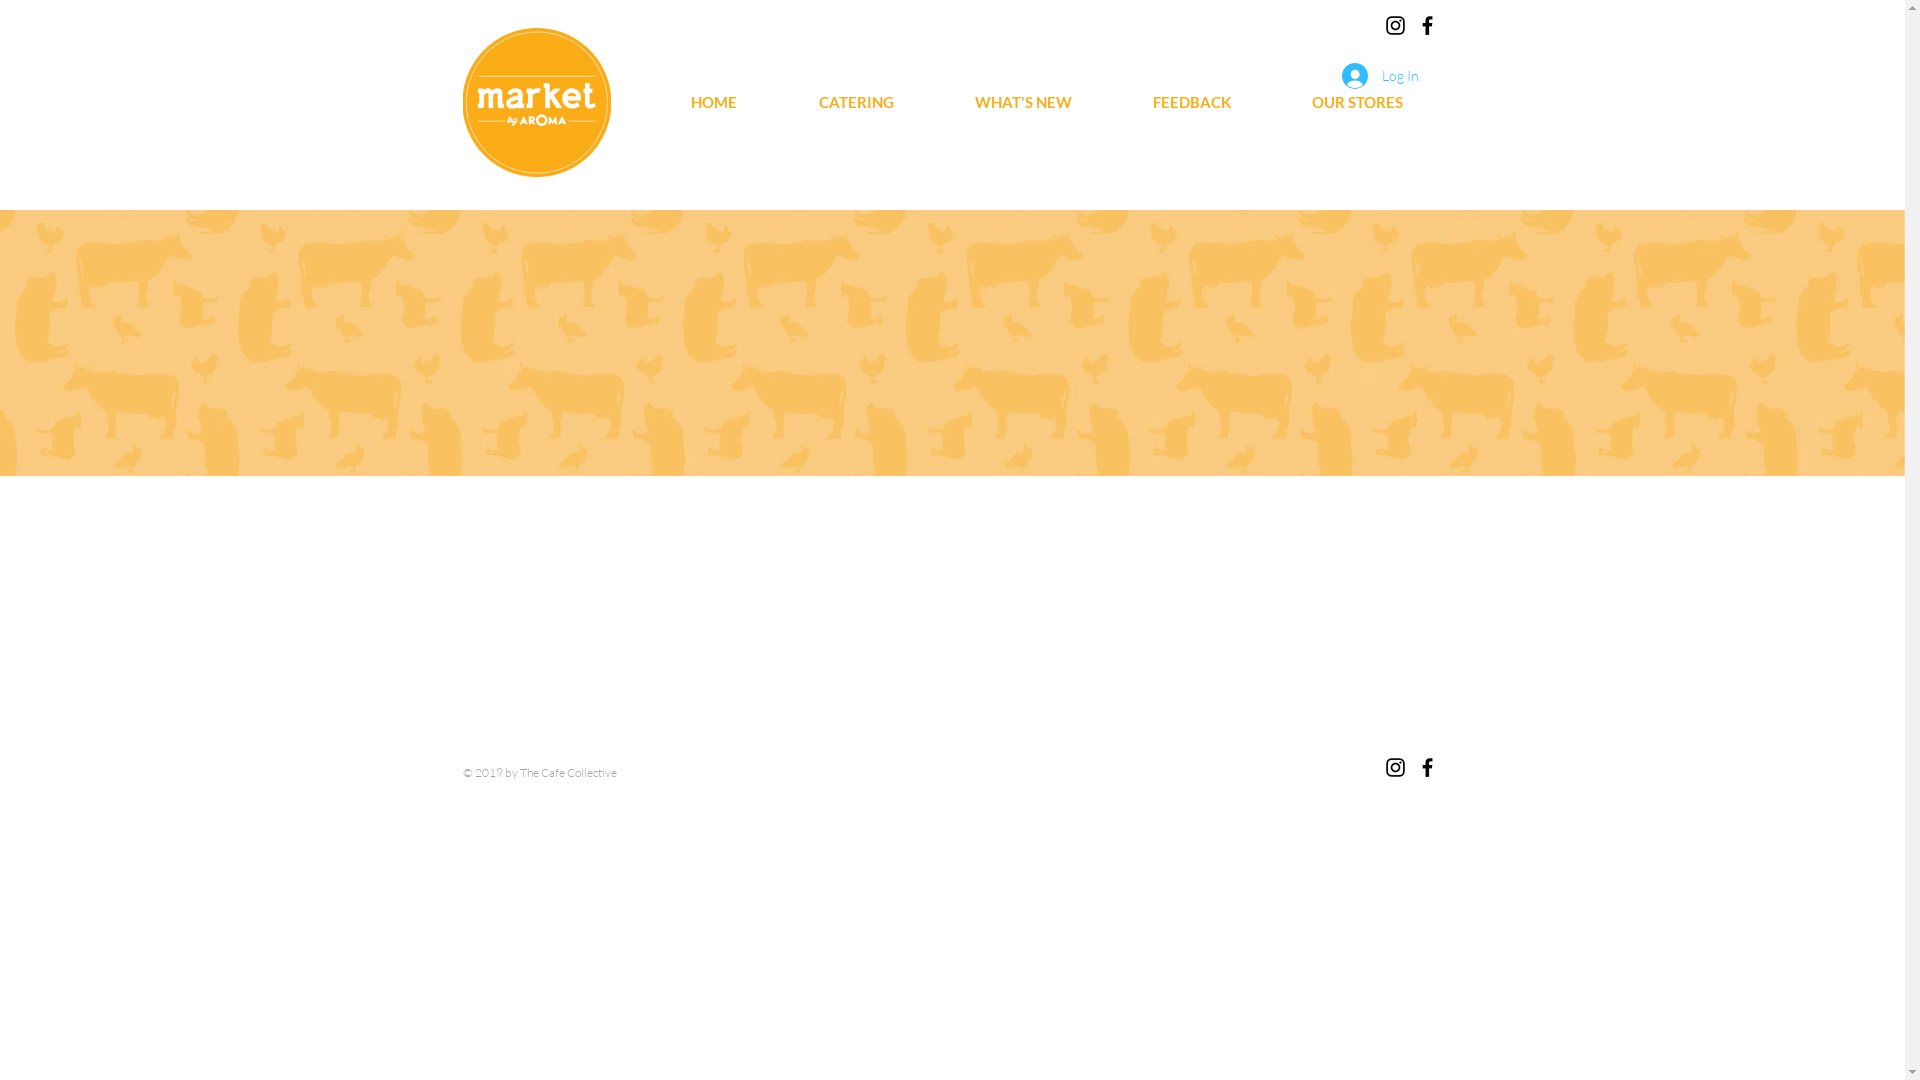  I want to click on OUR STORES, so click(1356, 102).